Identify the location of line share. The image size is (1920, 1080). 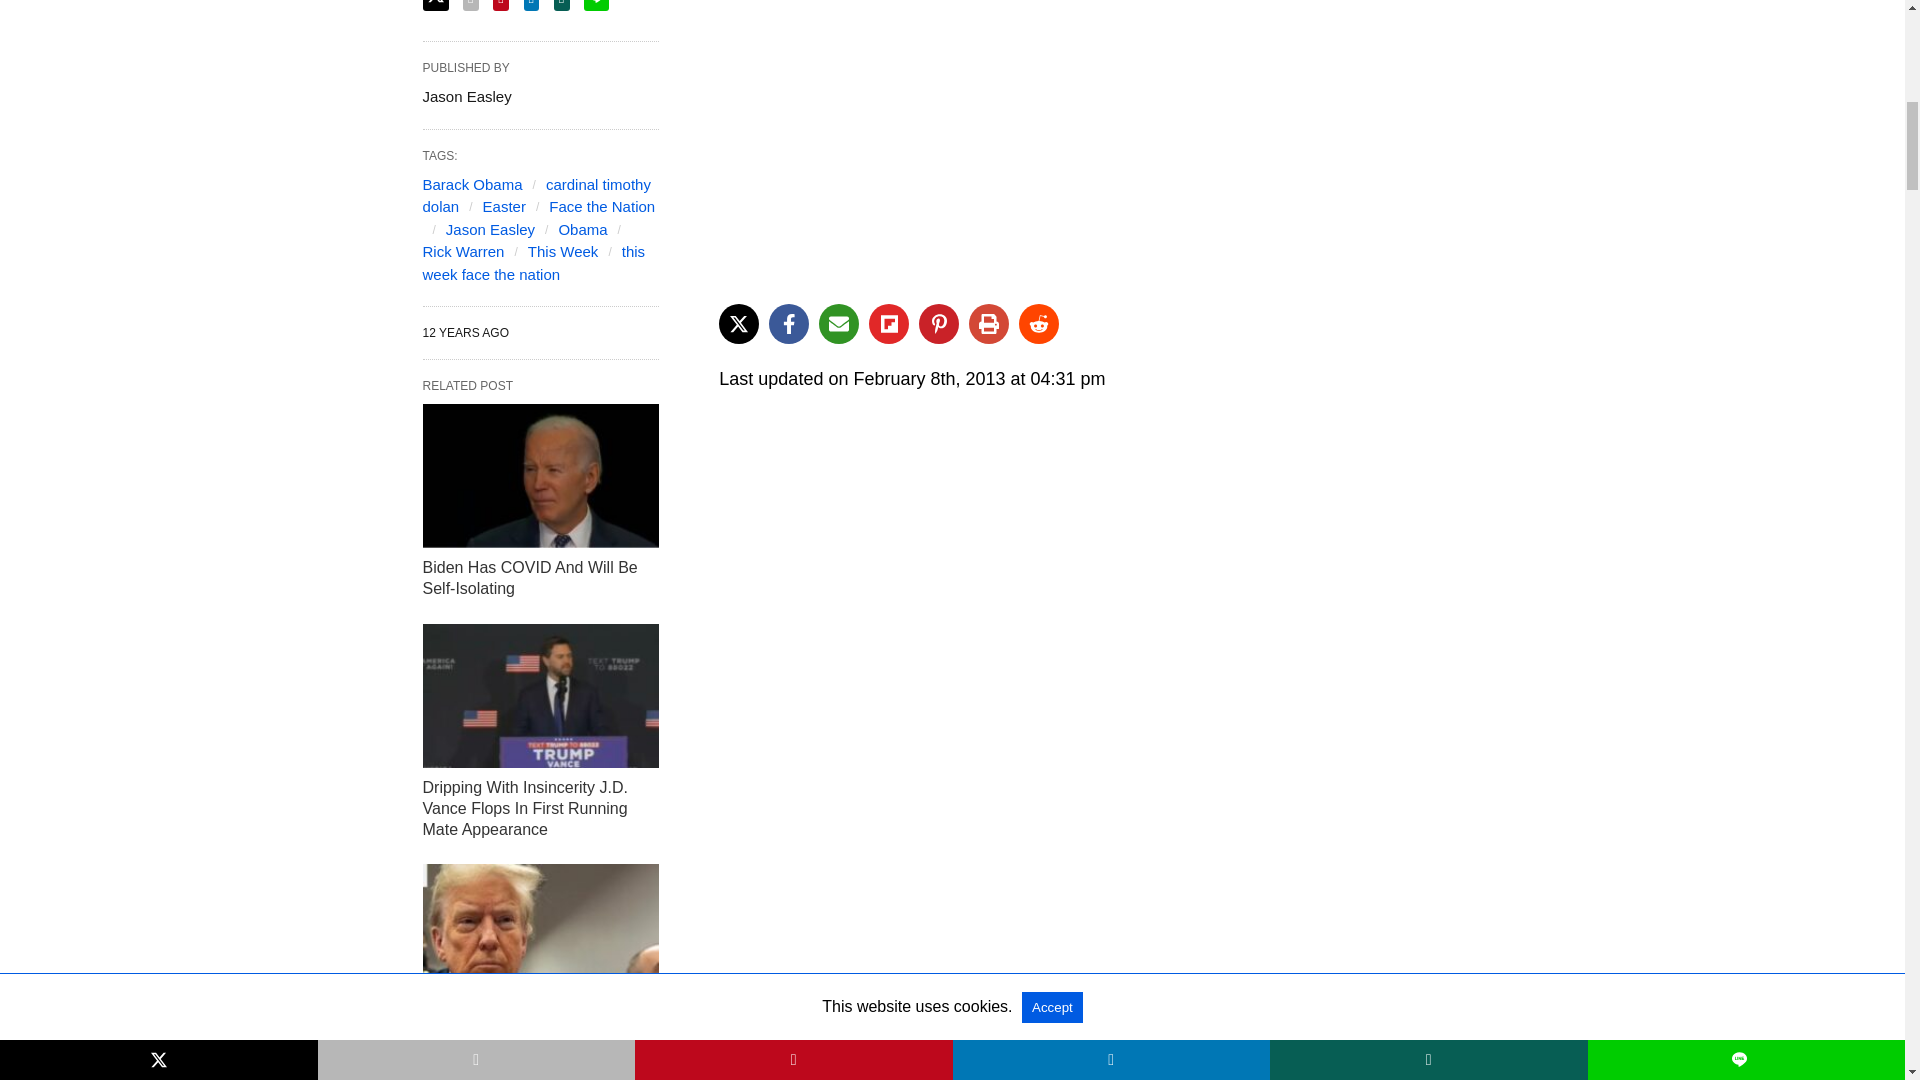
(596, 5).